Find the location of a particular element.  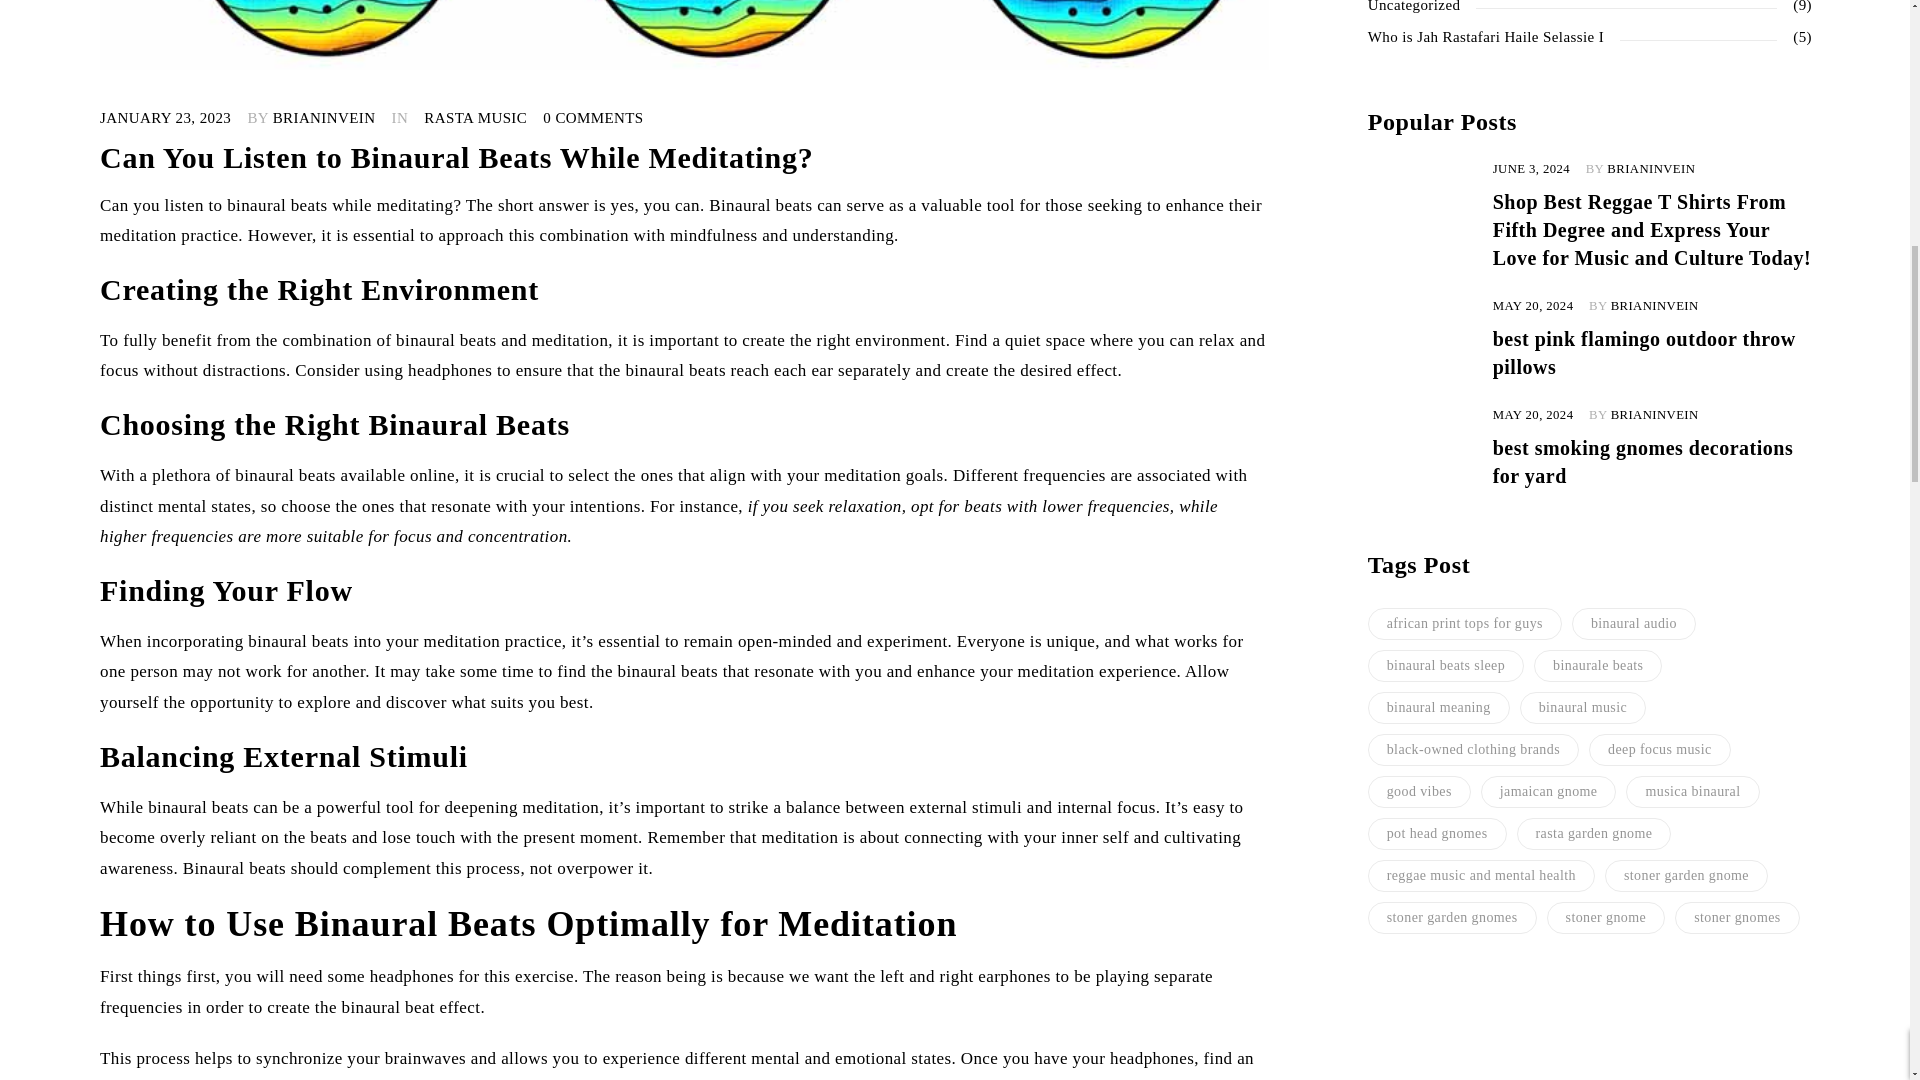

Can You Listen to Binaural Beats While Meditating? is located at coordinates (456, 157).